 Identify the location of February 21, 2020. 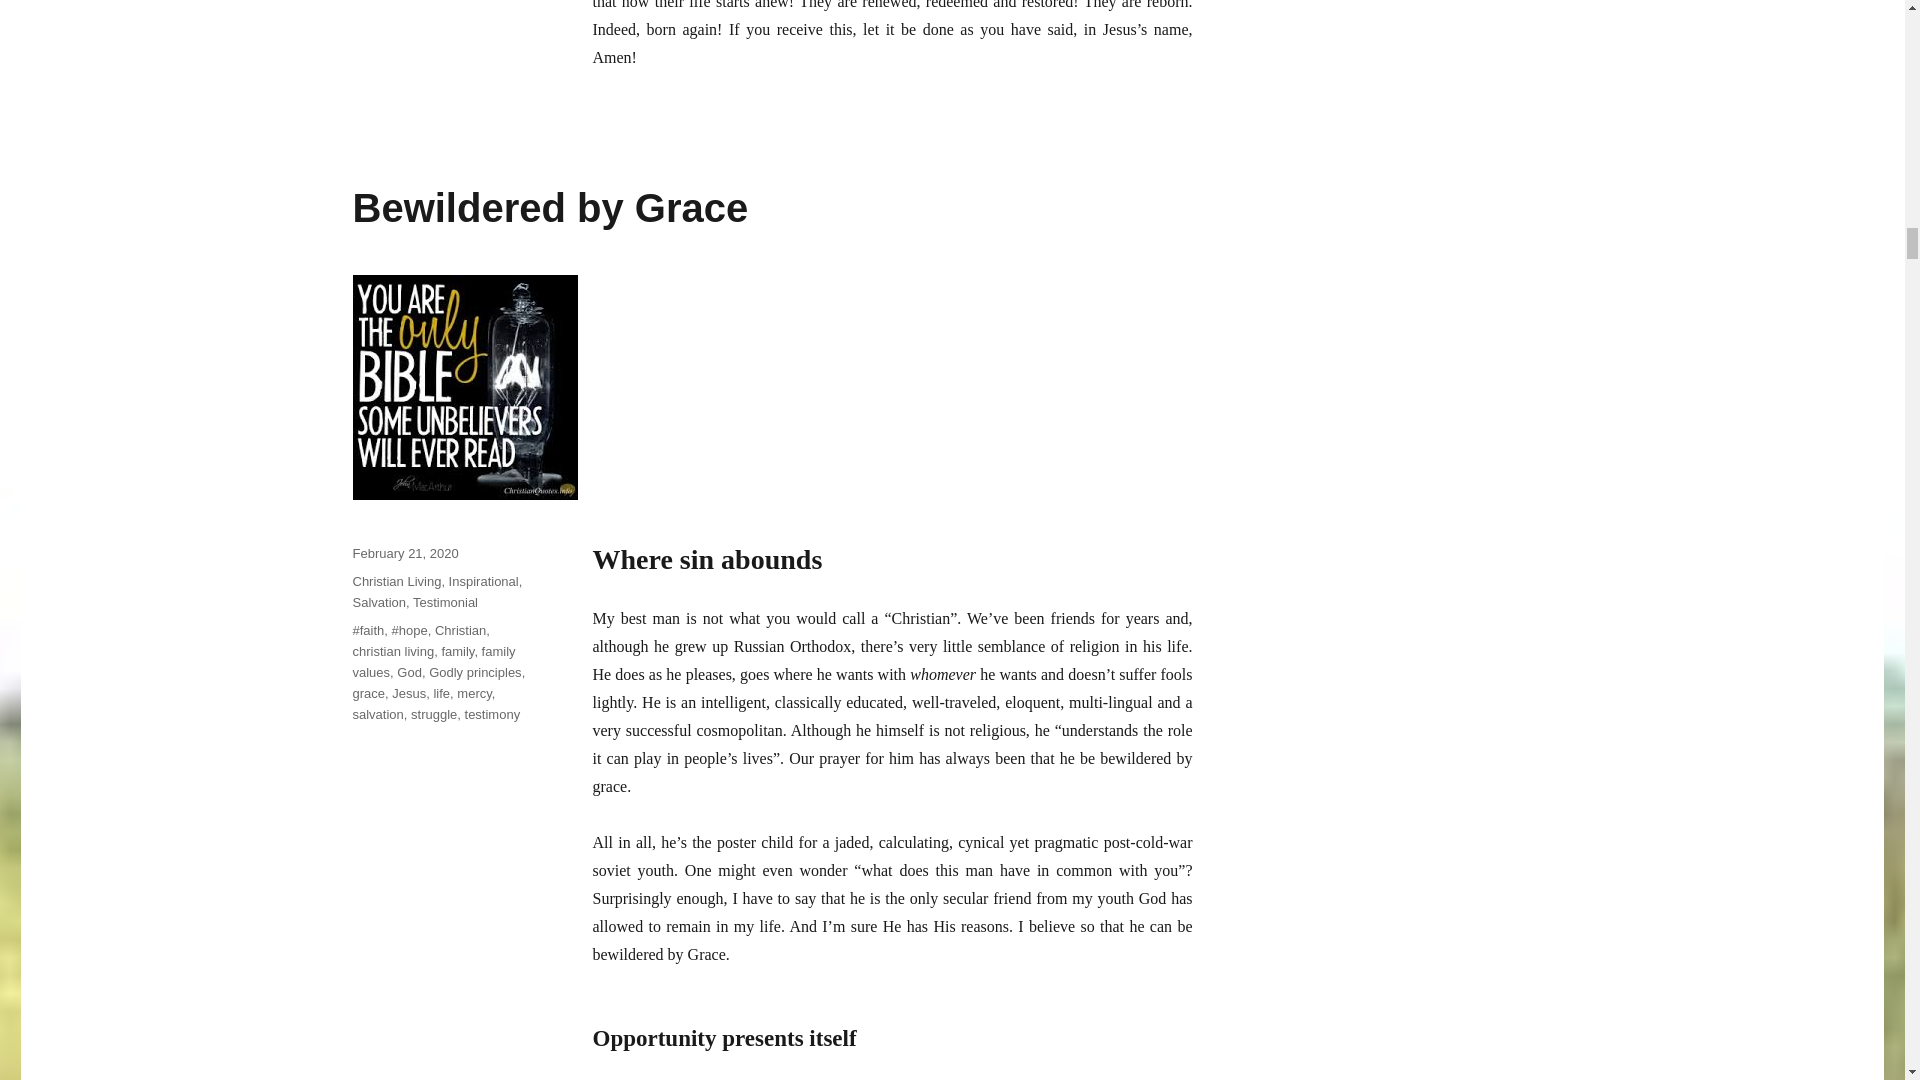
(404, 553).